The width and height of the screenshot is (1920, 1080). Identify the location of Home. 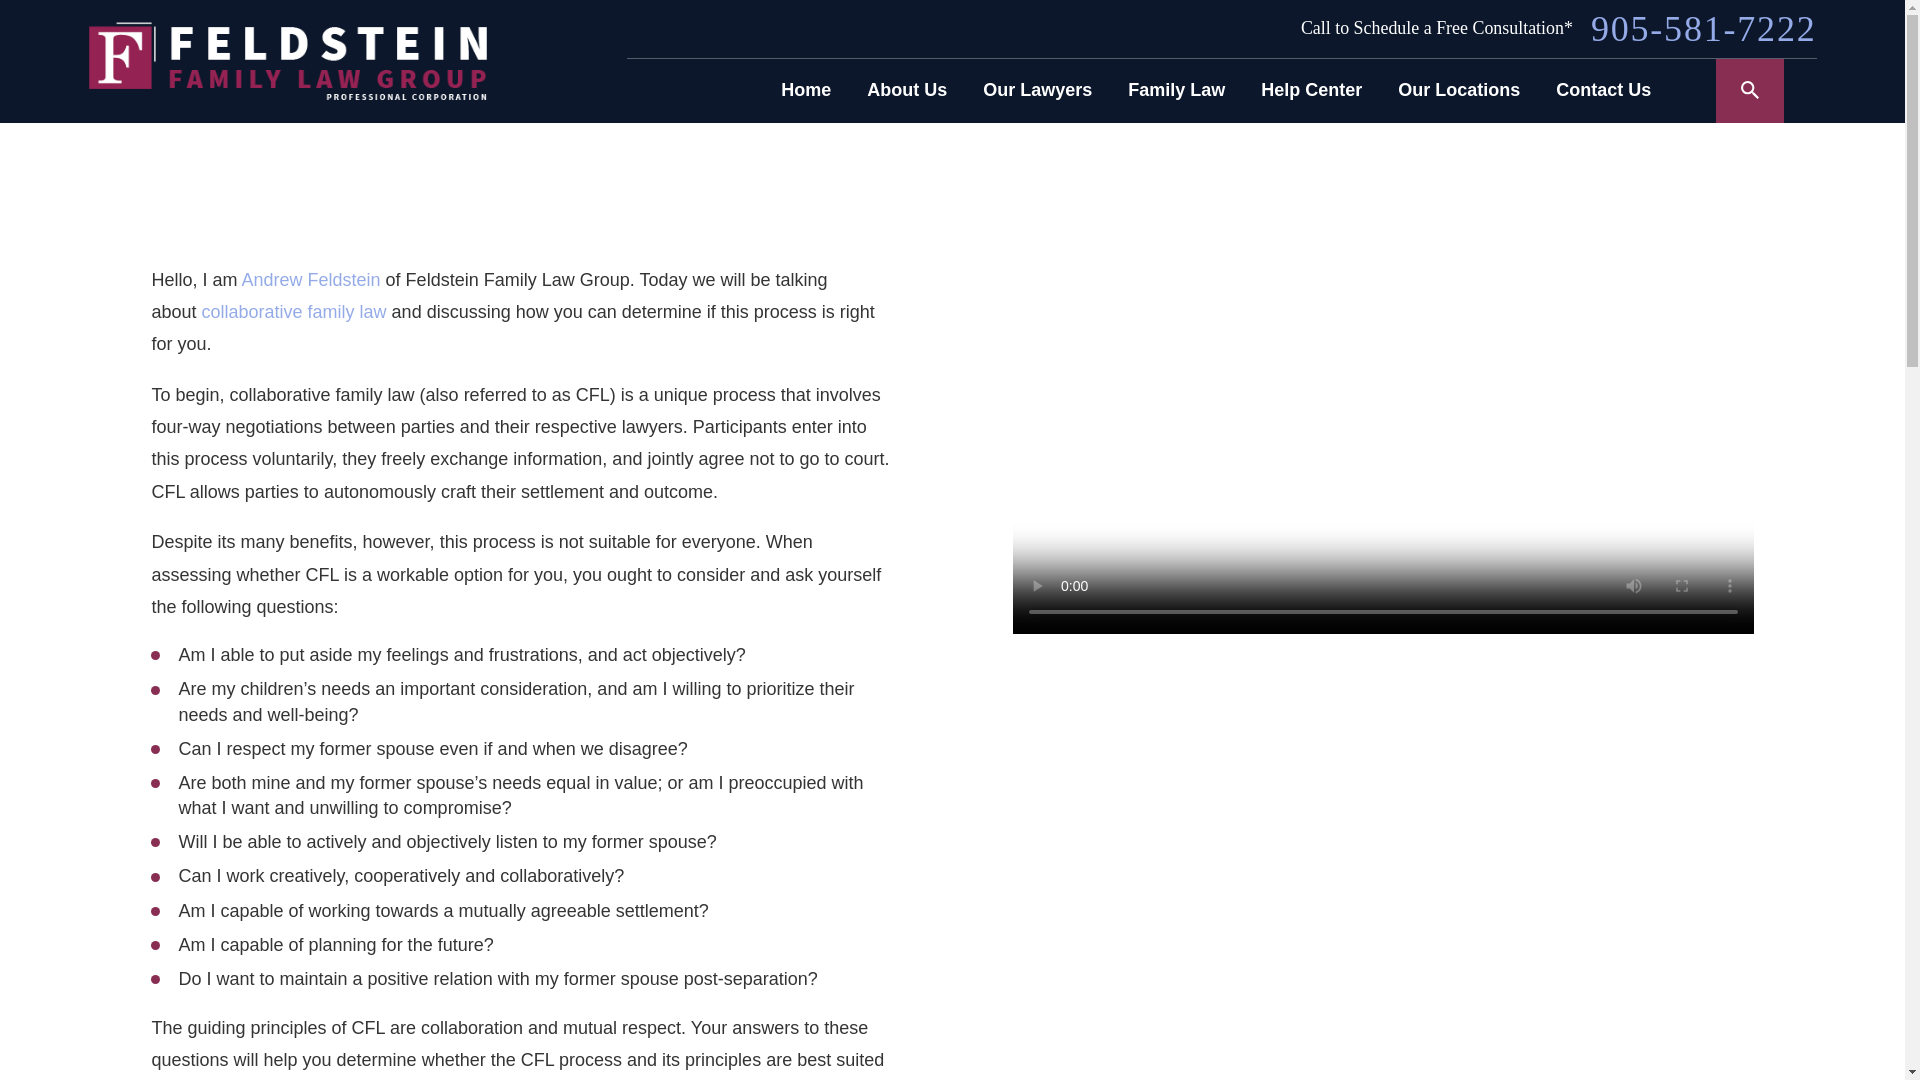
(806, 90).